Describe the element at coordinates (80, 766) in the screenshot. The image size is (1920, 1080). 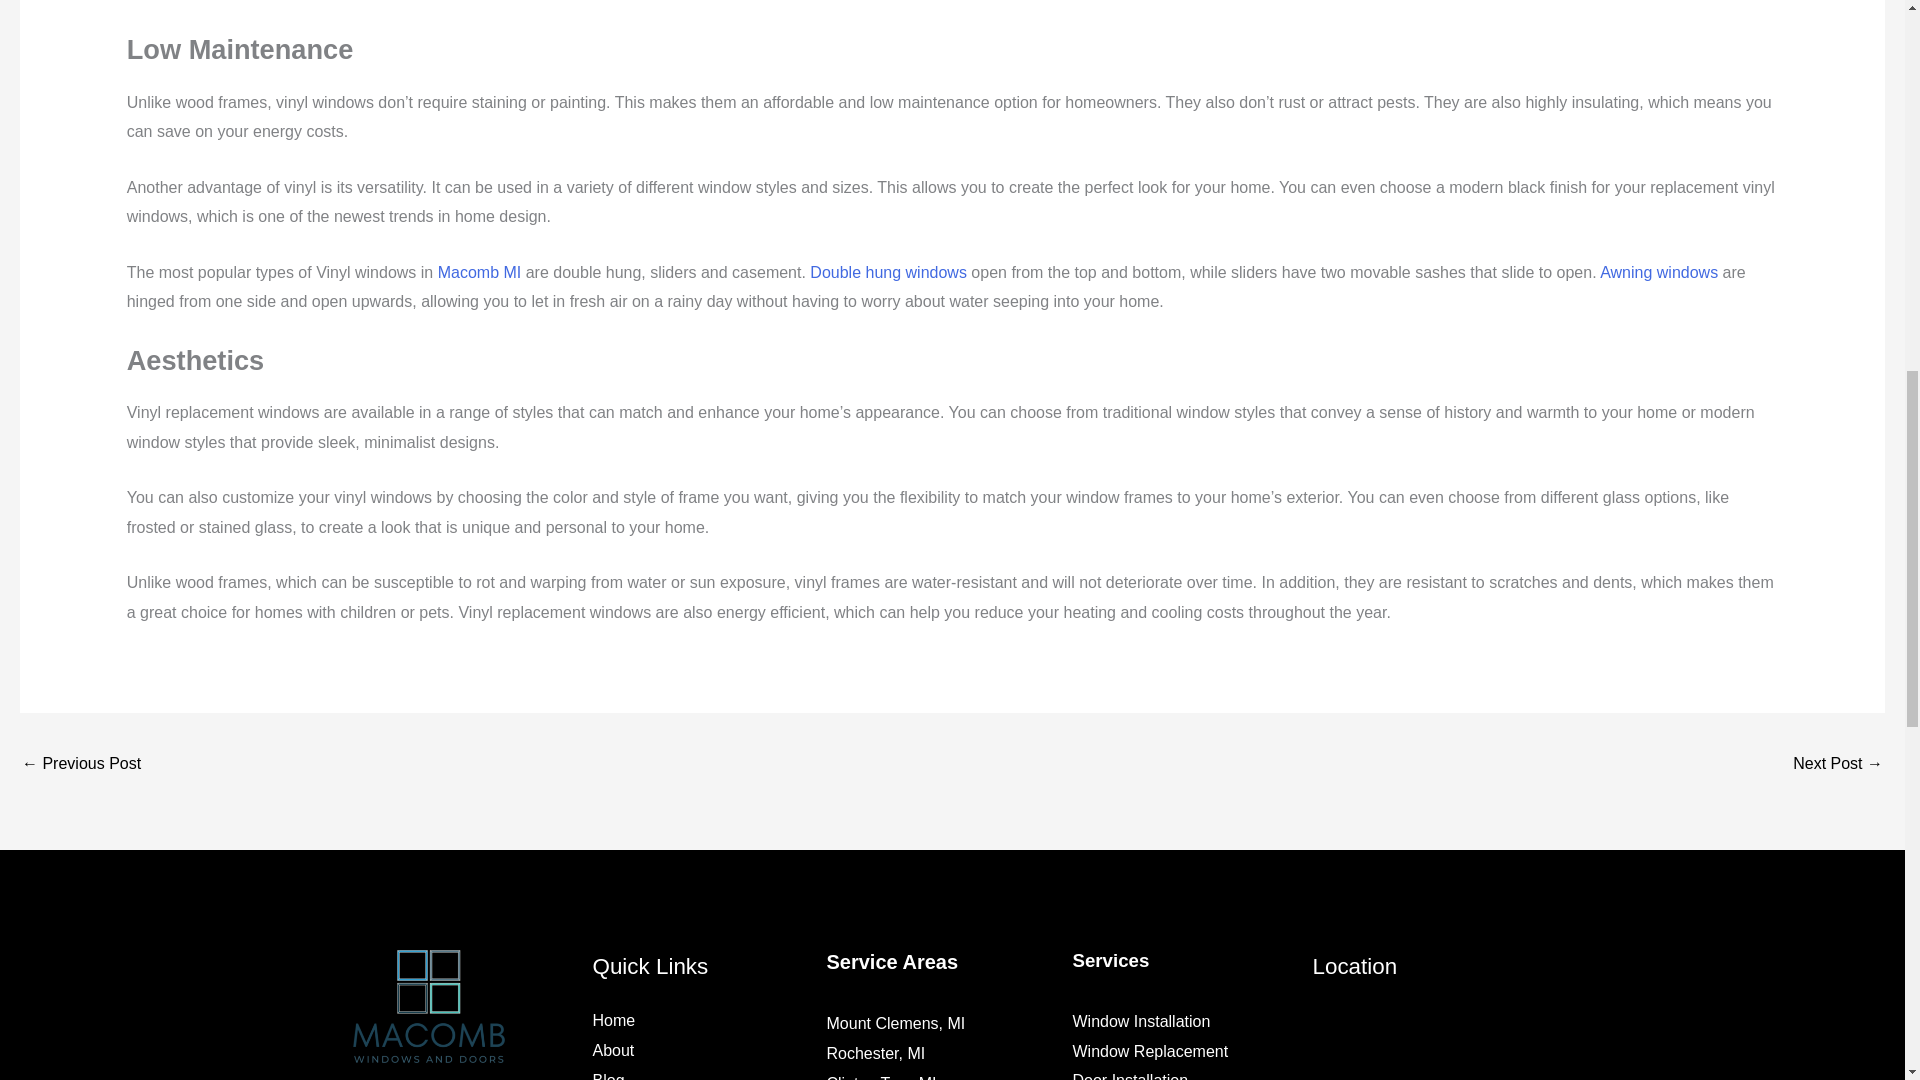
I see `Door Companies Near Me Macomb MI` at that location.